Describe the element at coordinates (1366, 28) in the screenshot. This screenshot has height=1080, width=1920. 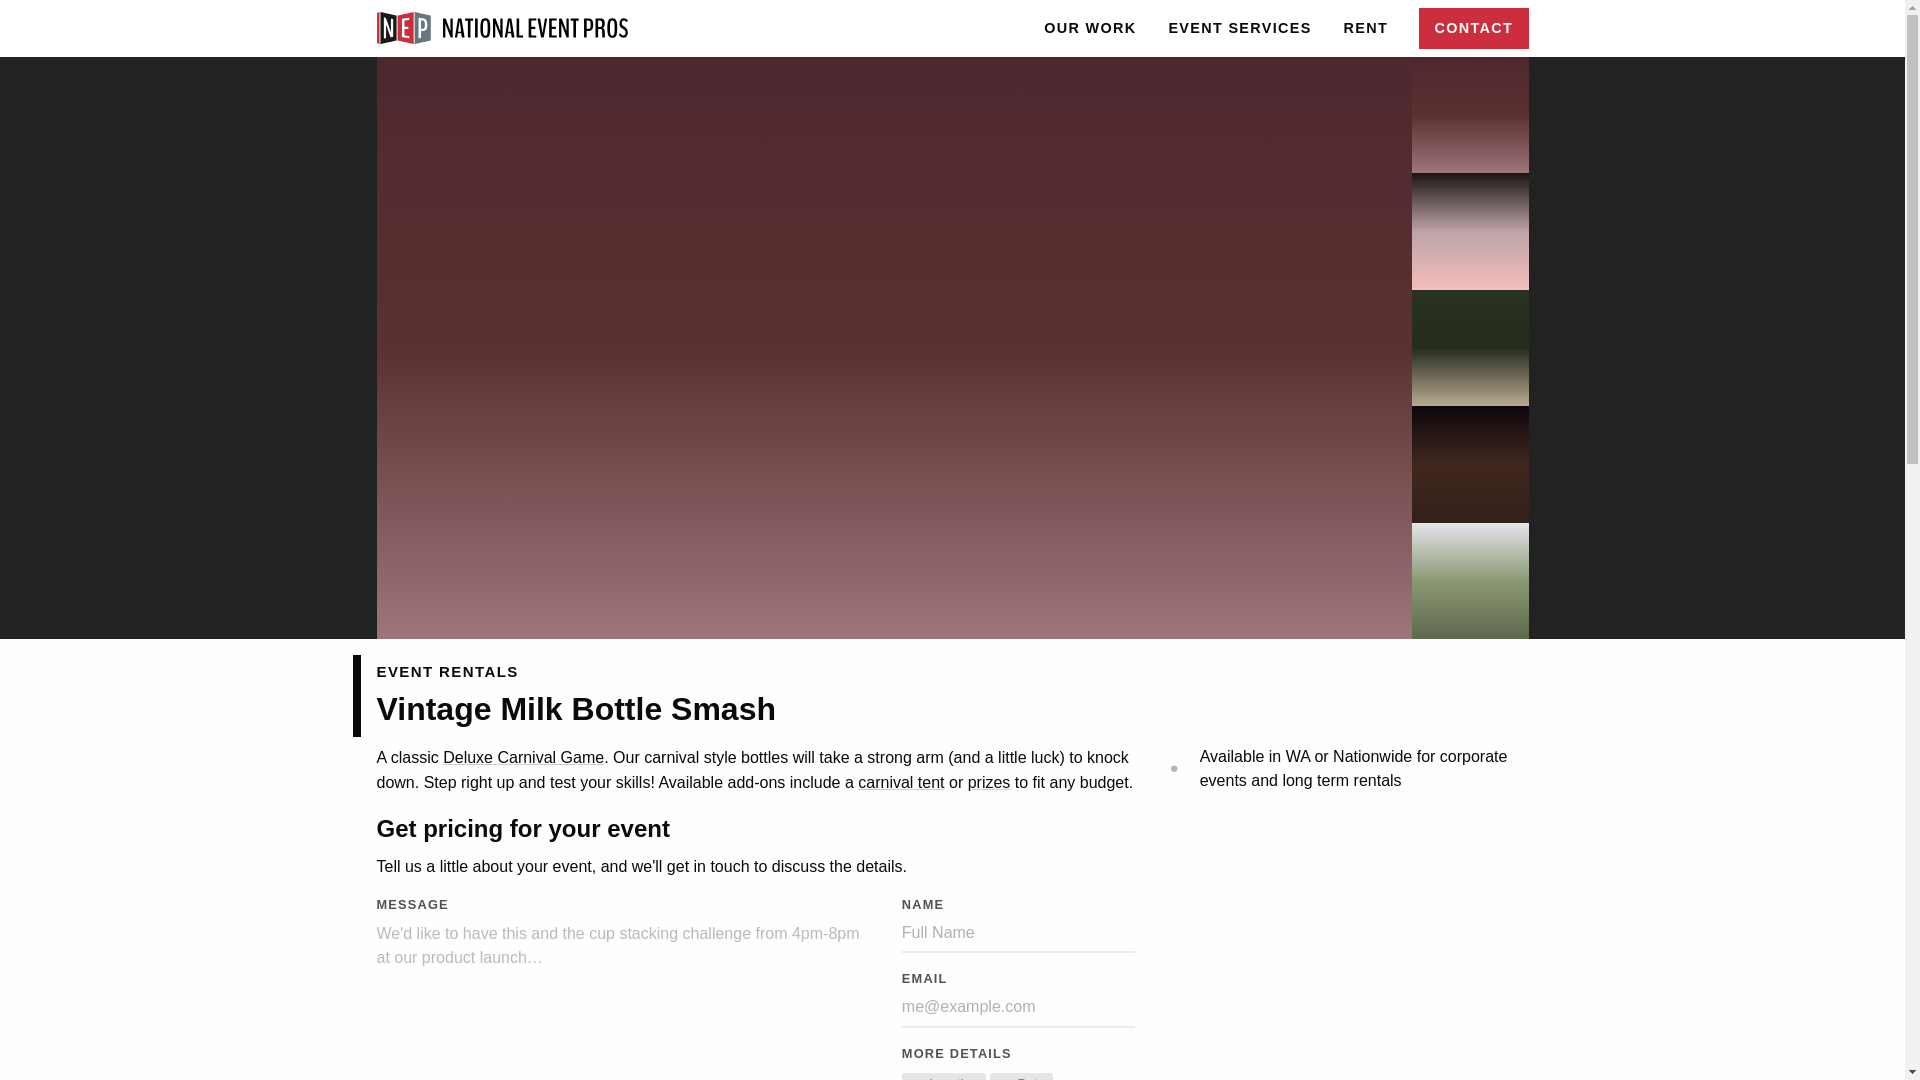
I see `RENT` at that location.